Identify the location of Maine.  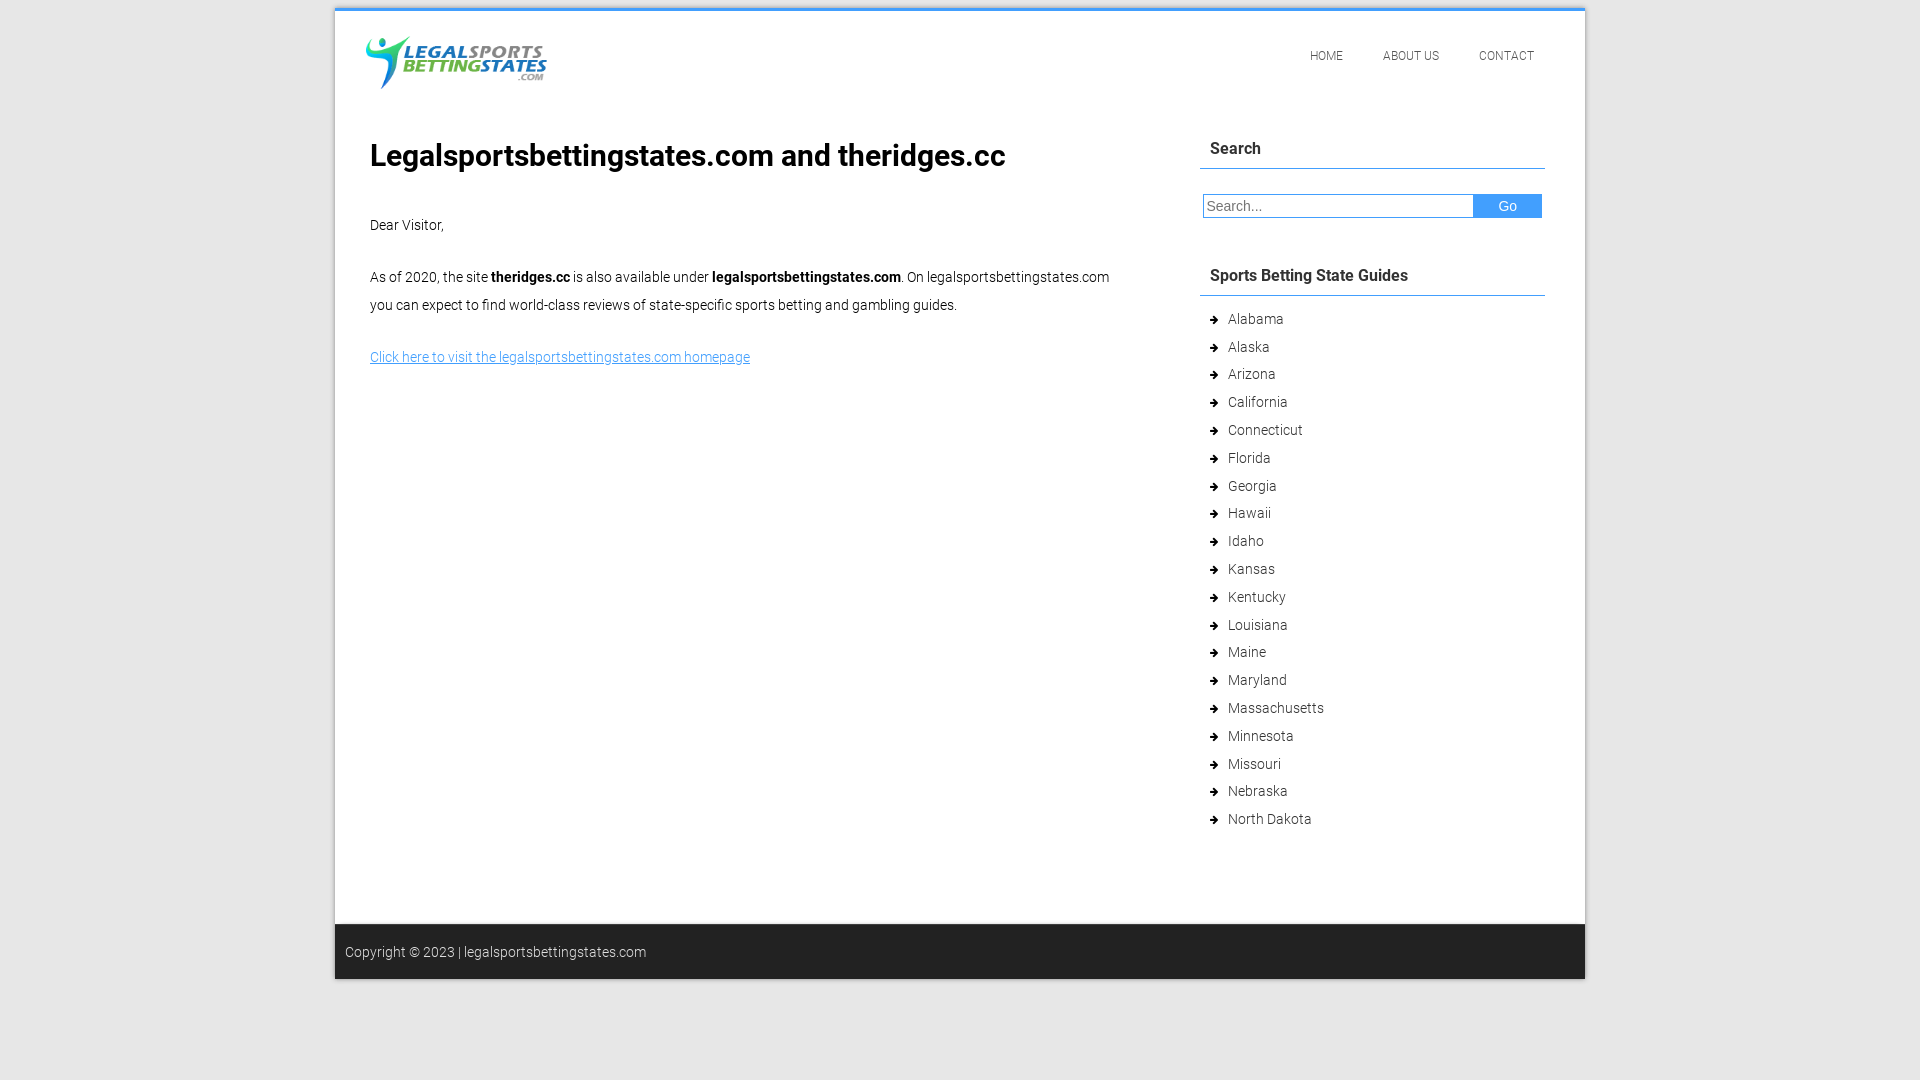
(1247, 652).